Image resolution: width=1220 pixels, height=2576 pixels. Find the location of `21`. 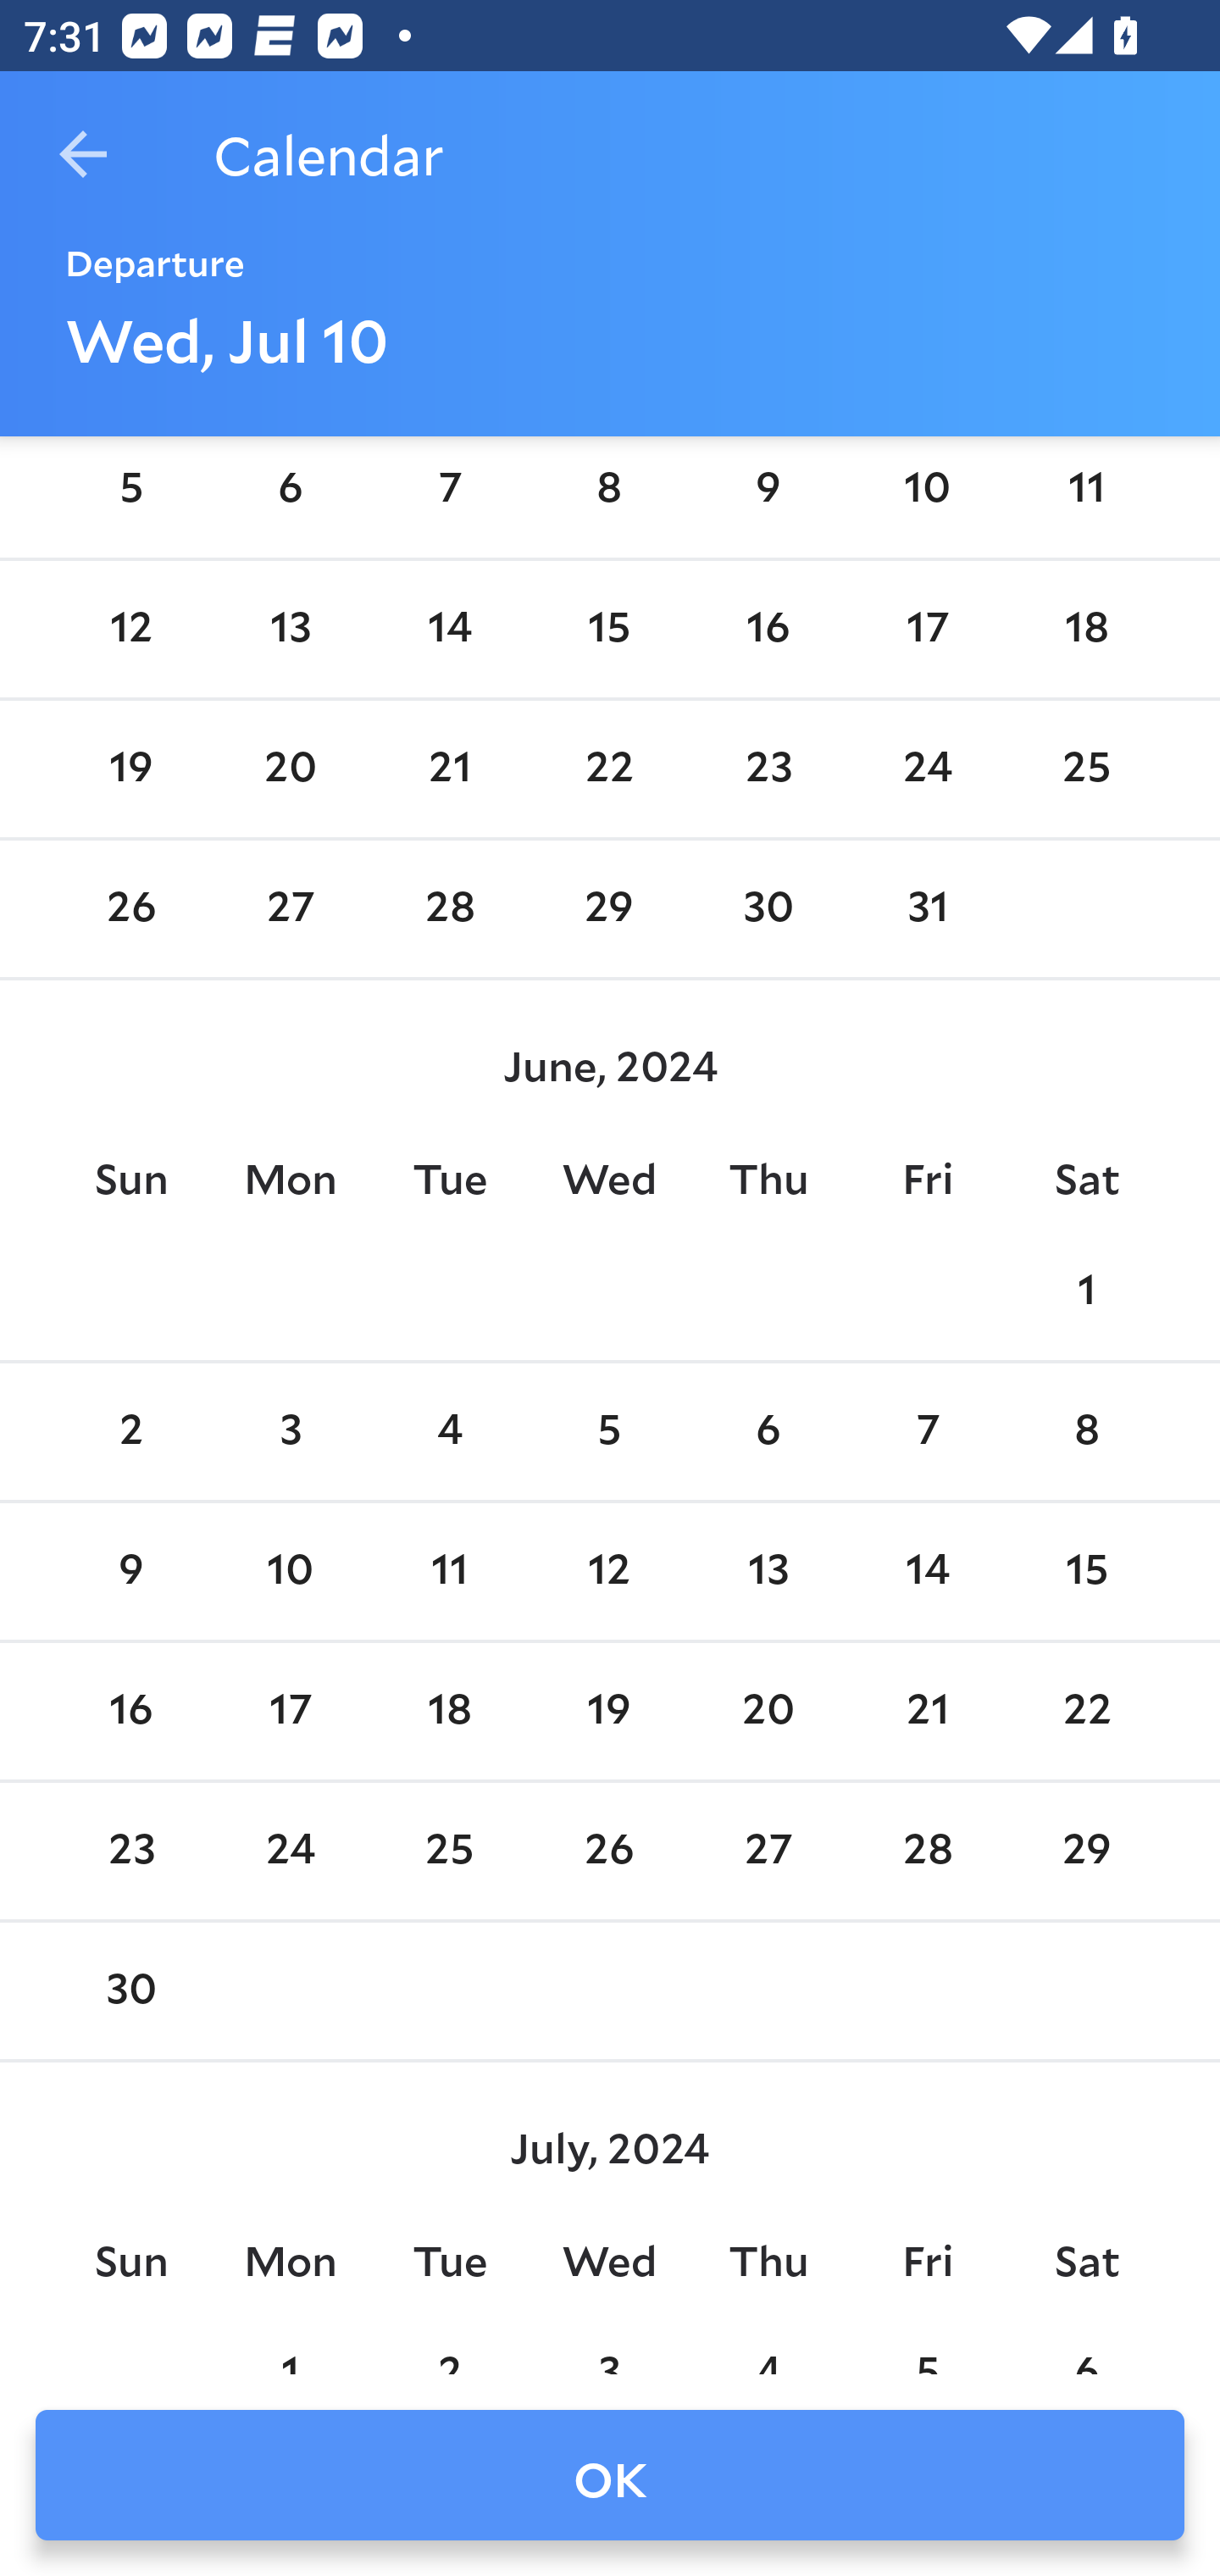

21 is located at coordinates (449, 769).